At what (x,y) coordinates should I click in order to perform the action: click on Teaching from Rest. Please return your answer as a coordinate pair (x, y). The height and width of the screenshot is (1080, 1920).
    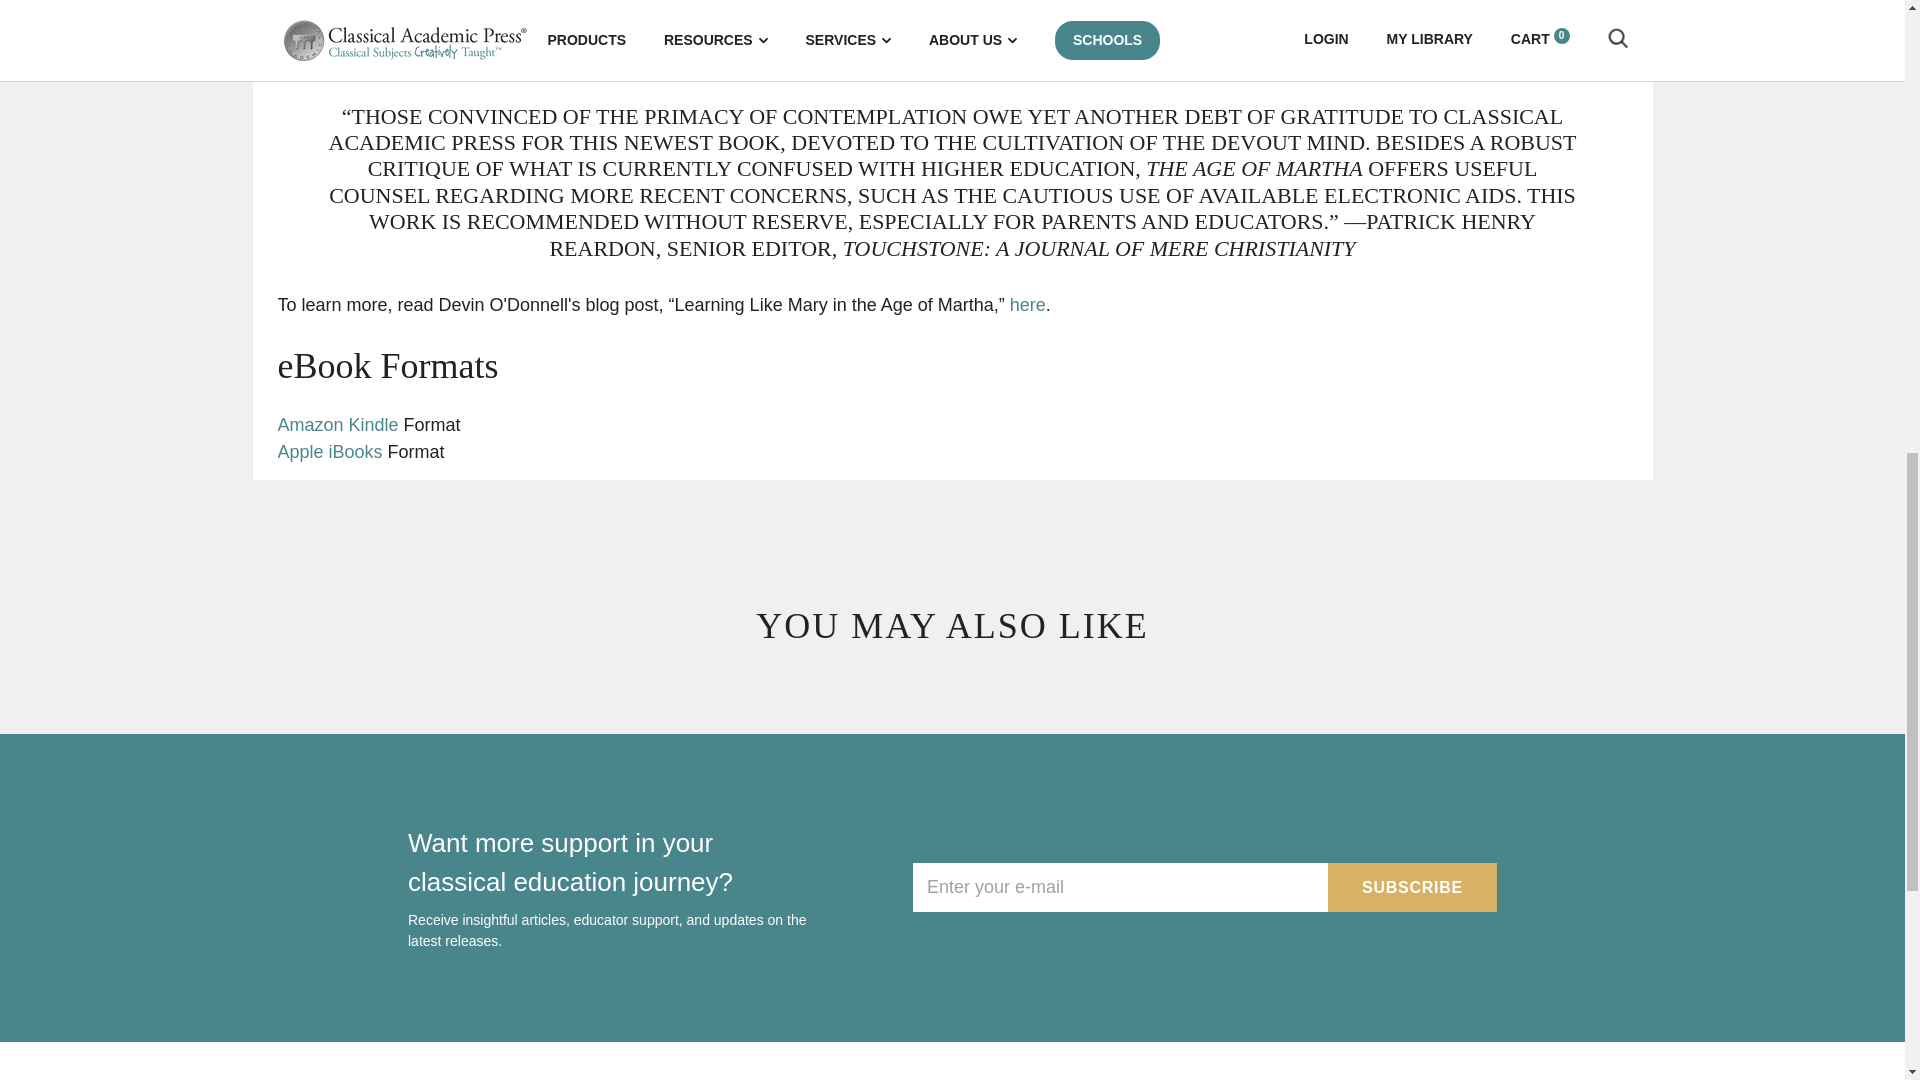
    Looking at the image, I should click on (330, 452).